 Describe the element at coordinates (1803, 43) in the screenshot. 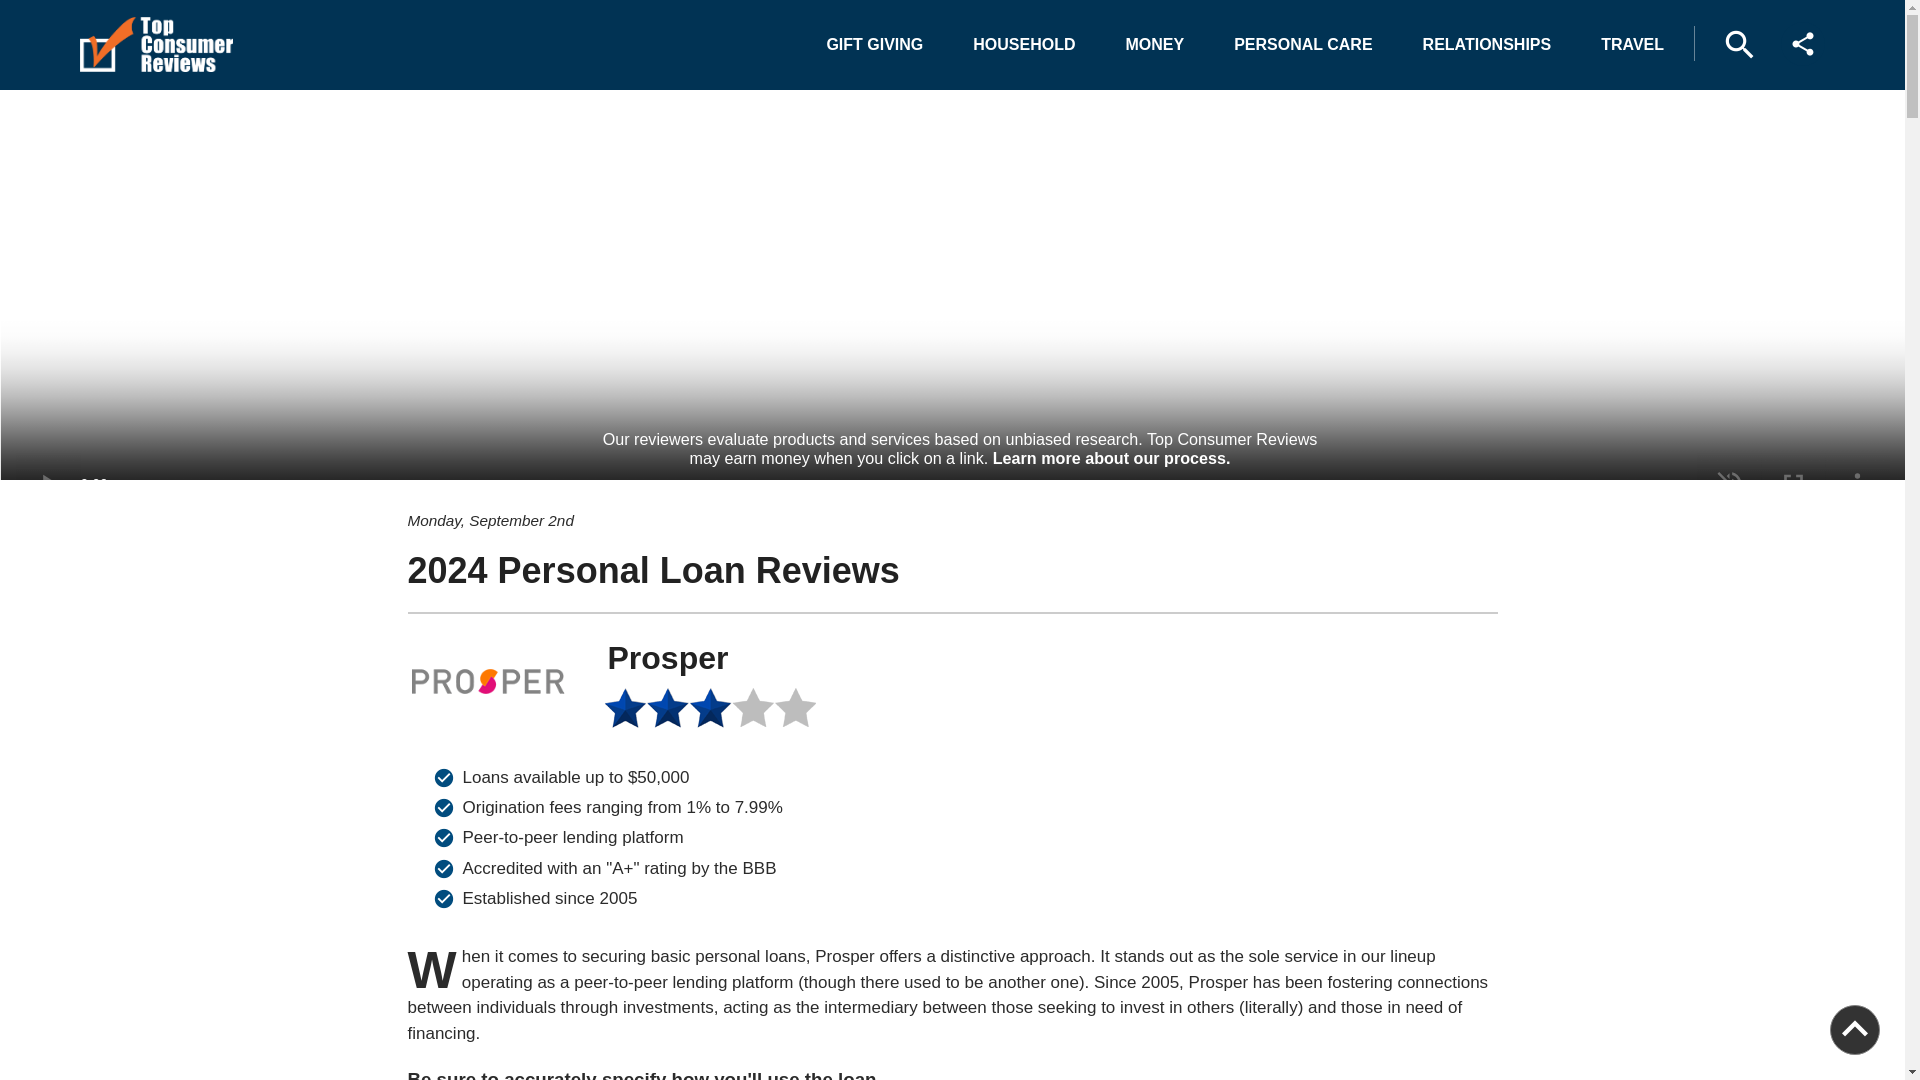

I see `Share Top Consumer Reviews` at that location.